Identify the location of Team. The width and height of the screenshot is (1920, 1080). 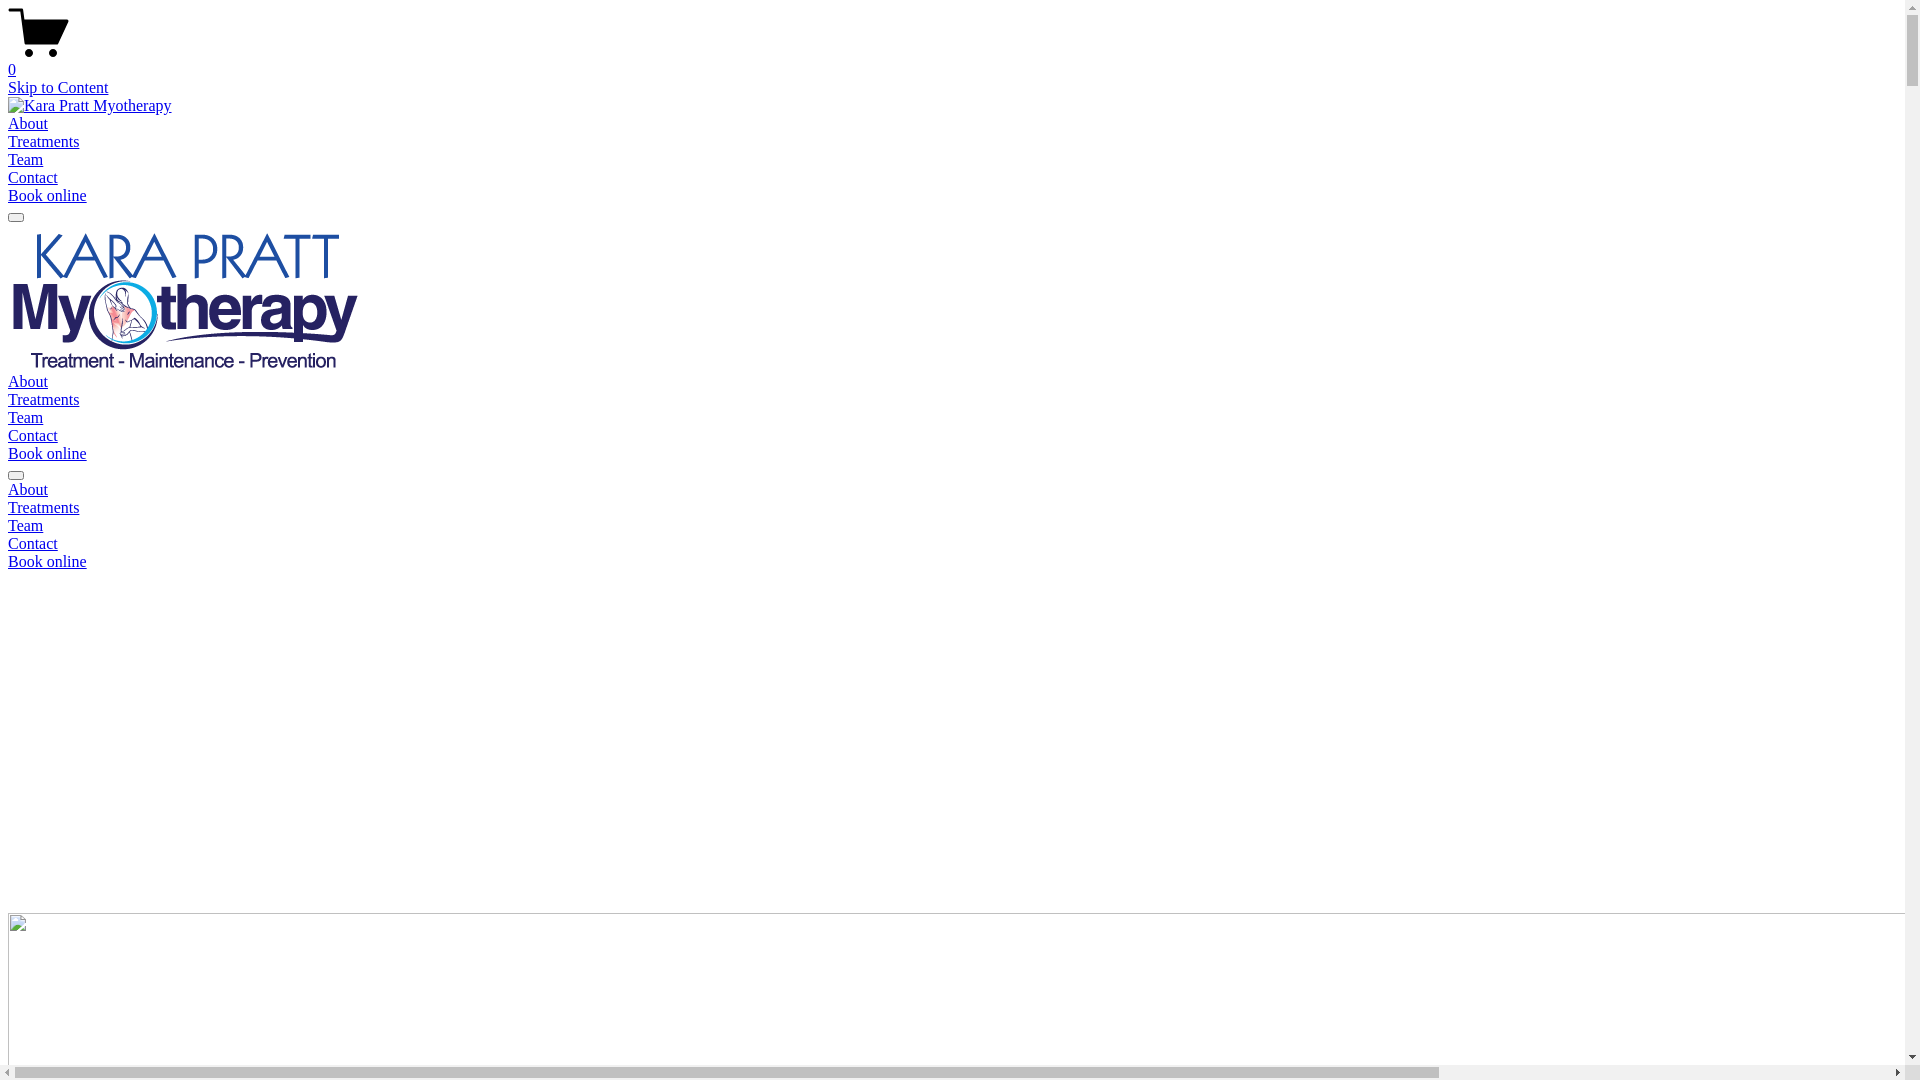
(26, 418).